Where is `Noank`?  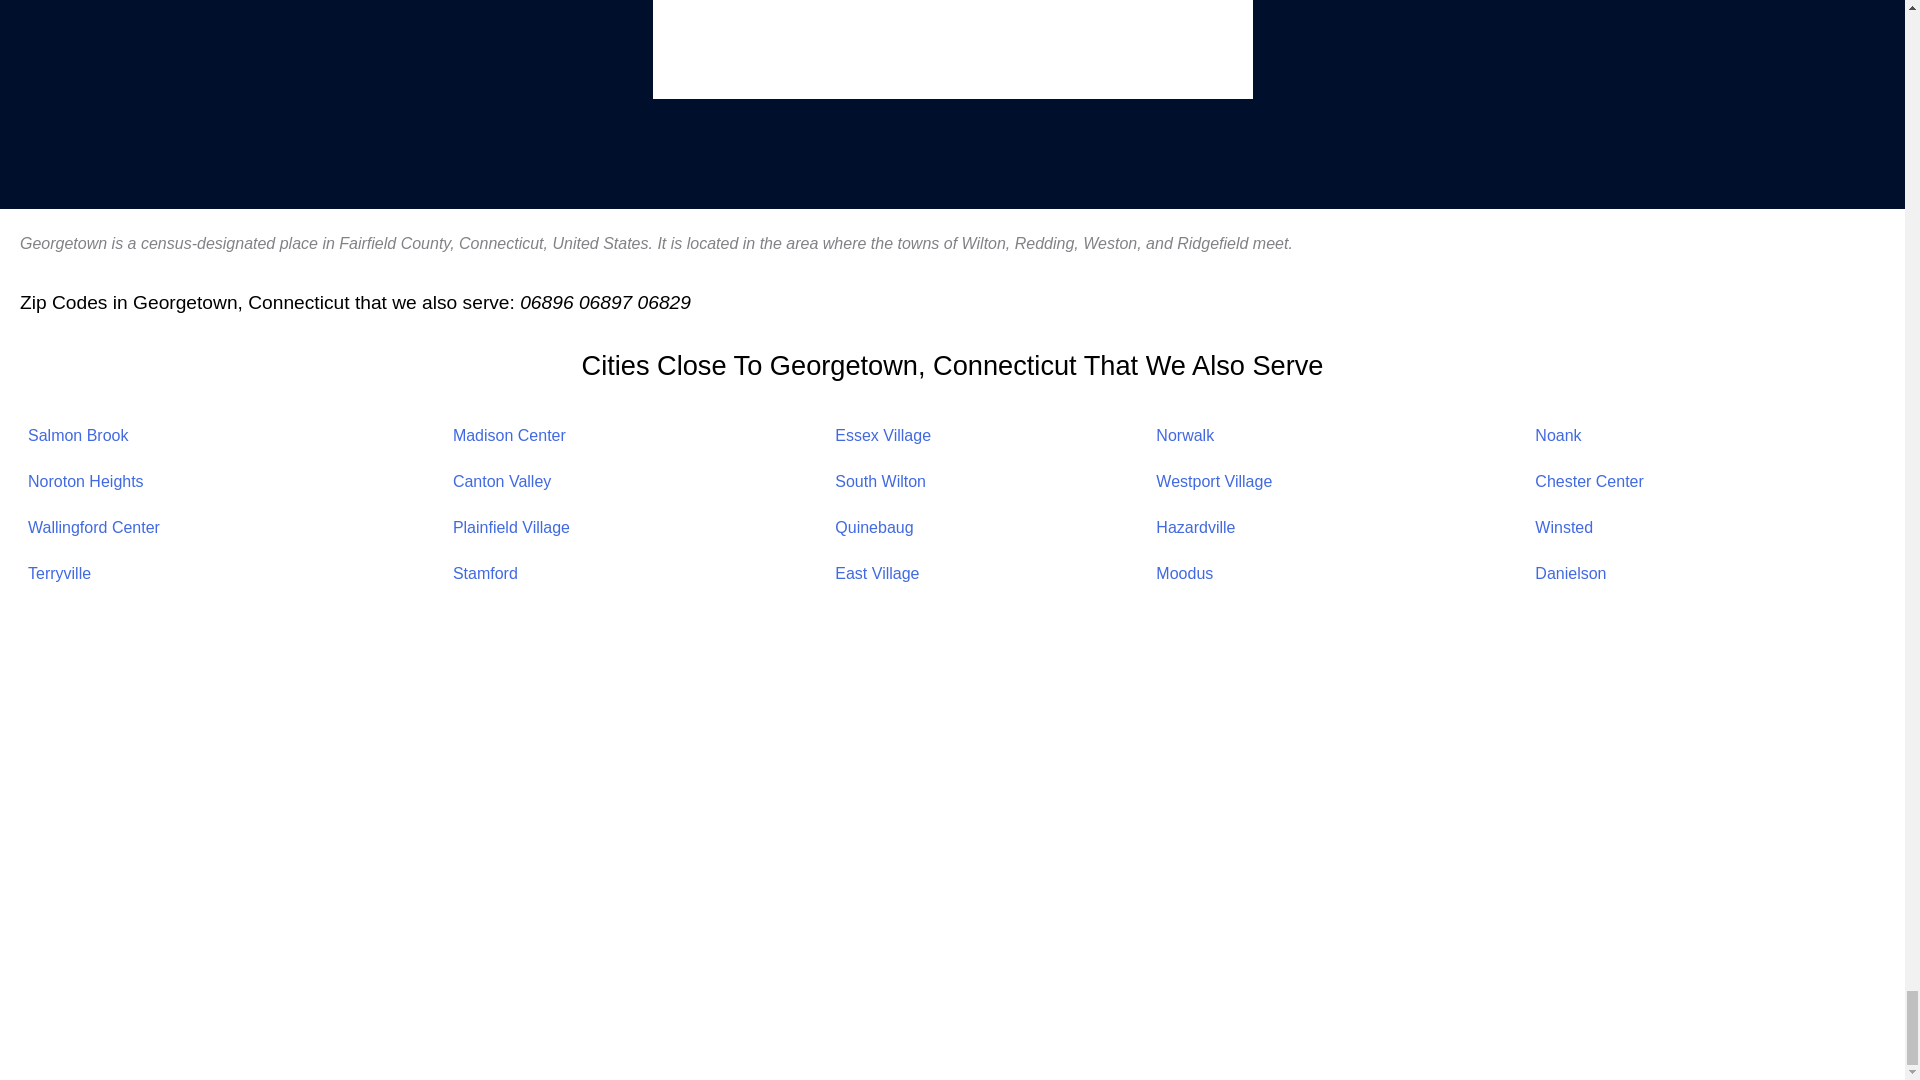 Noank is located at coordinates (1557, 434).